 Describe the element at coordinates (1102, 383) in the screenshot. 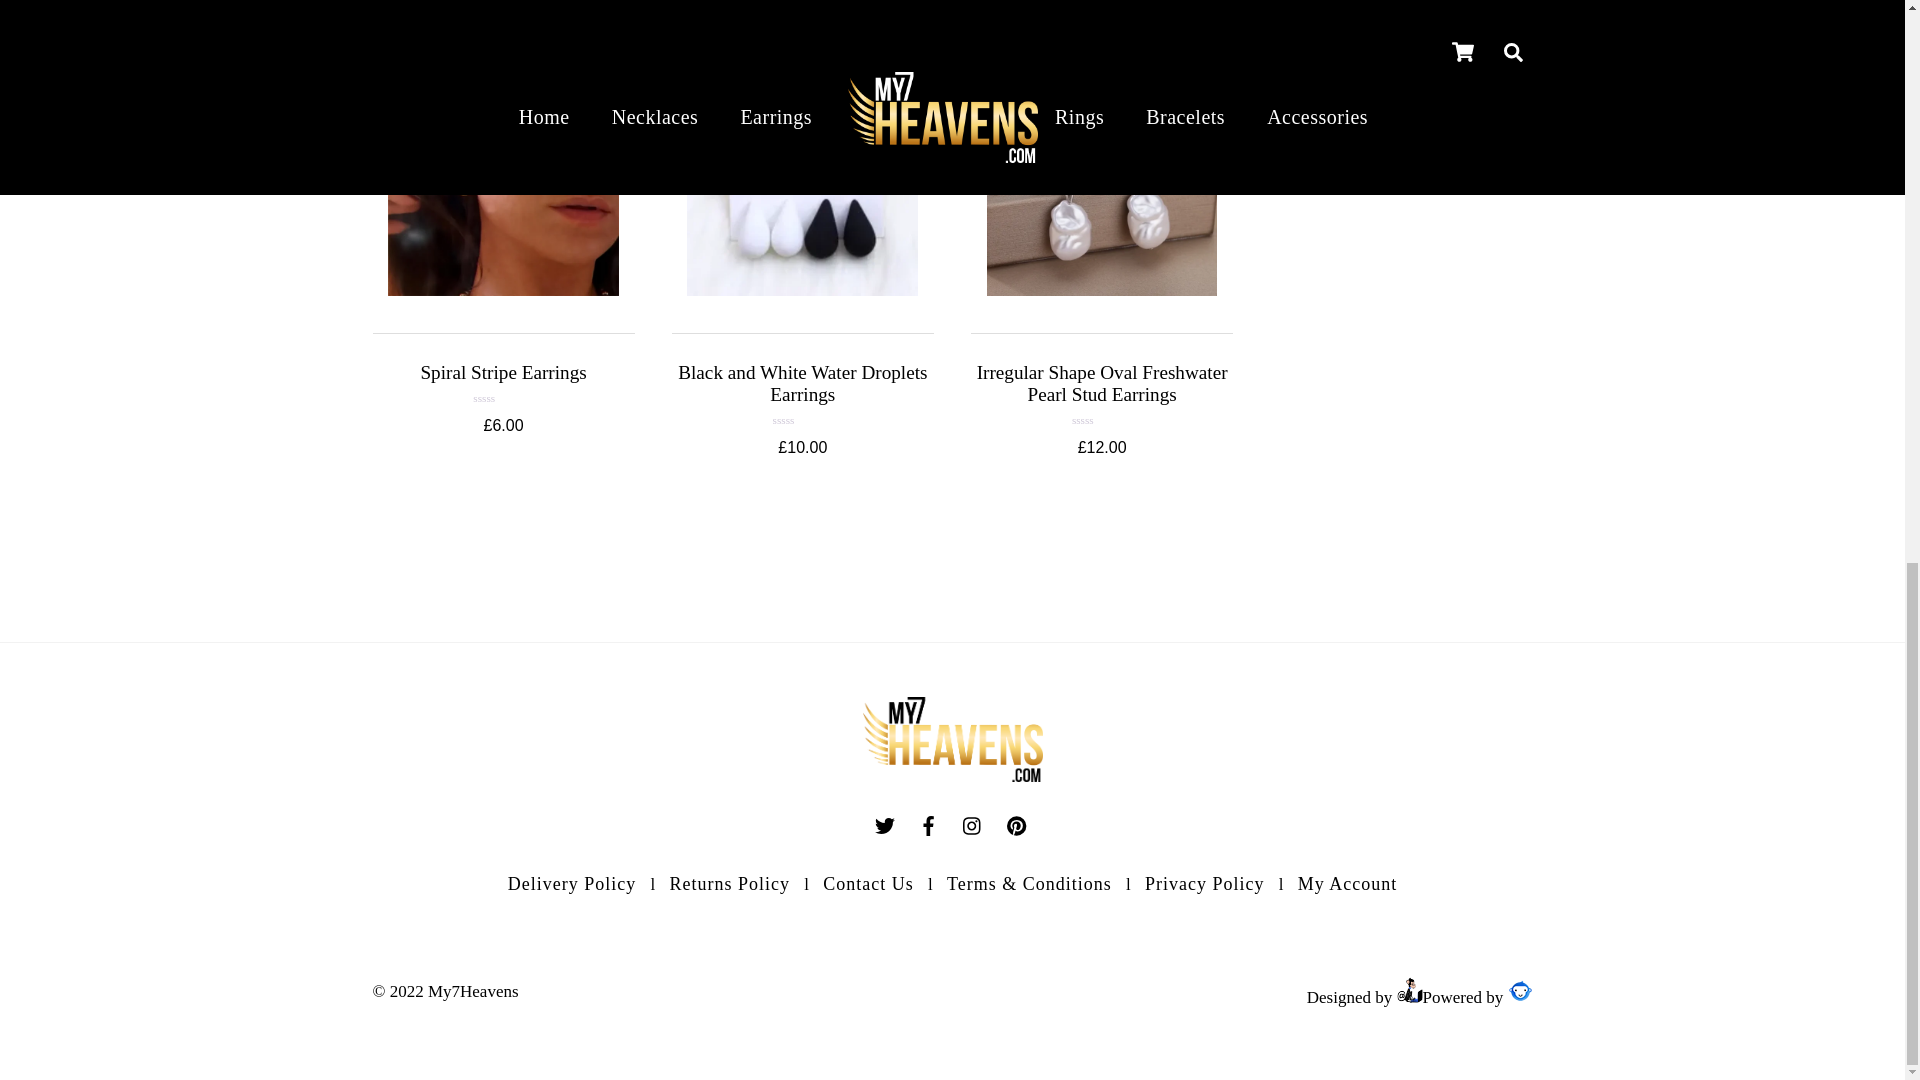

I see `Irregular Shape Oval Freshwater Pearl Stud Earrings` at that location.